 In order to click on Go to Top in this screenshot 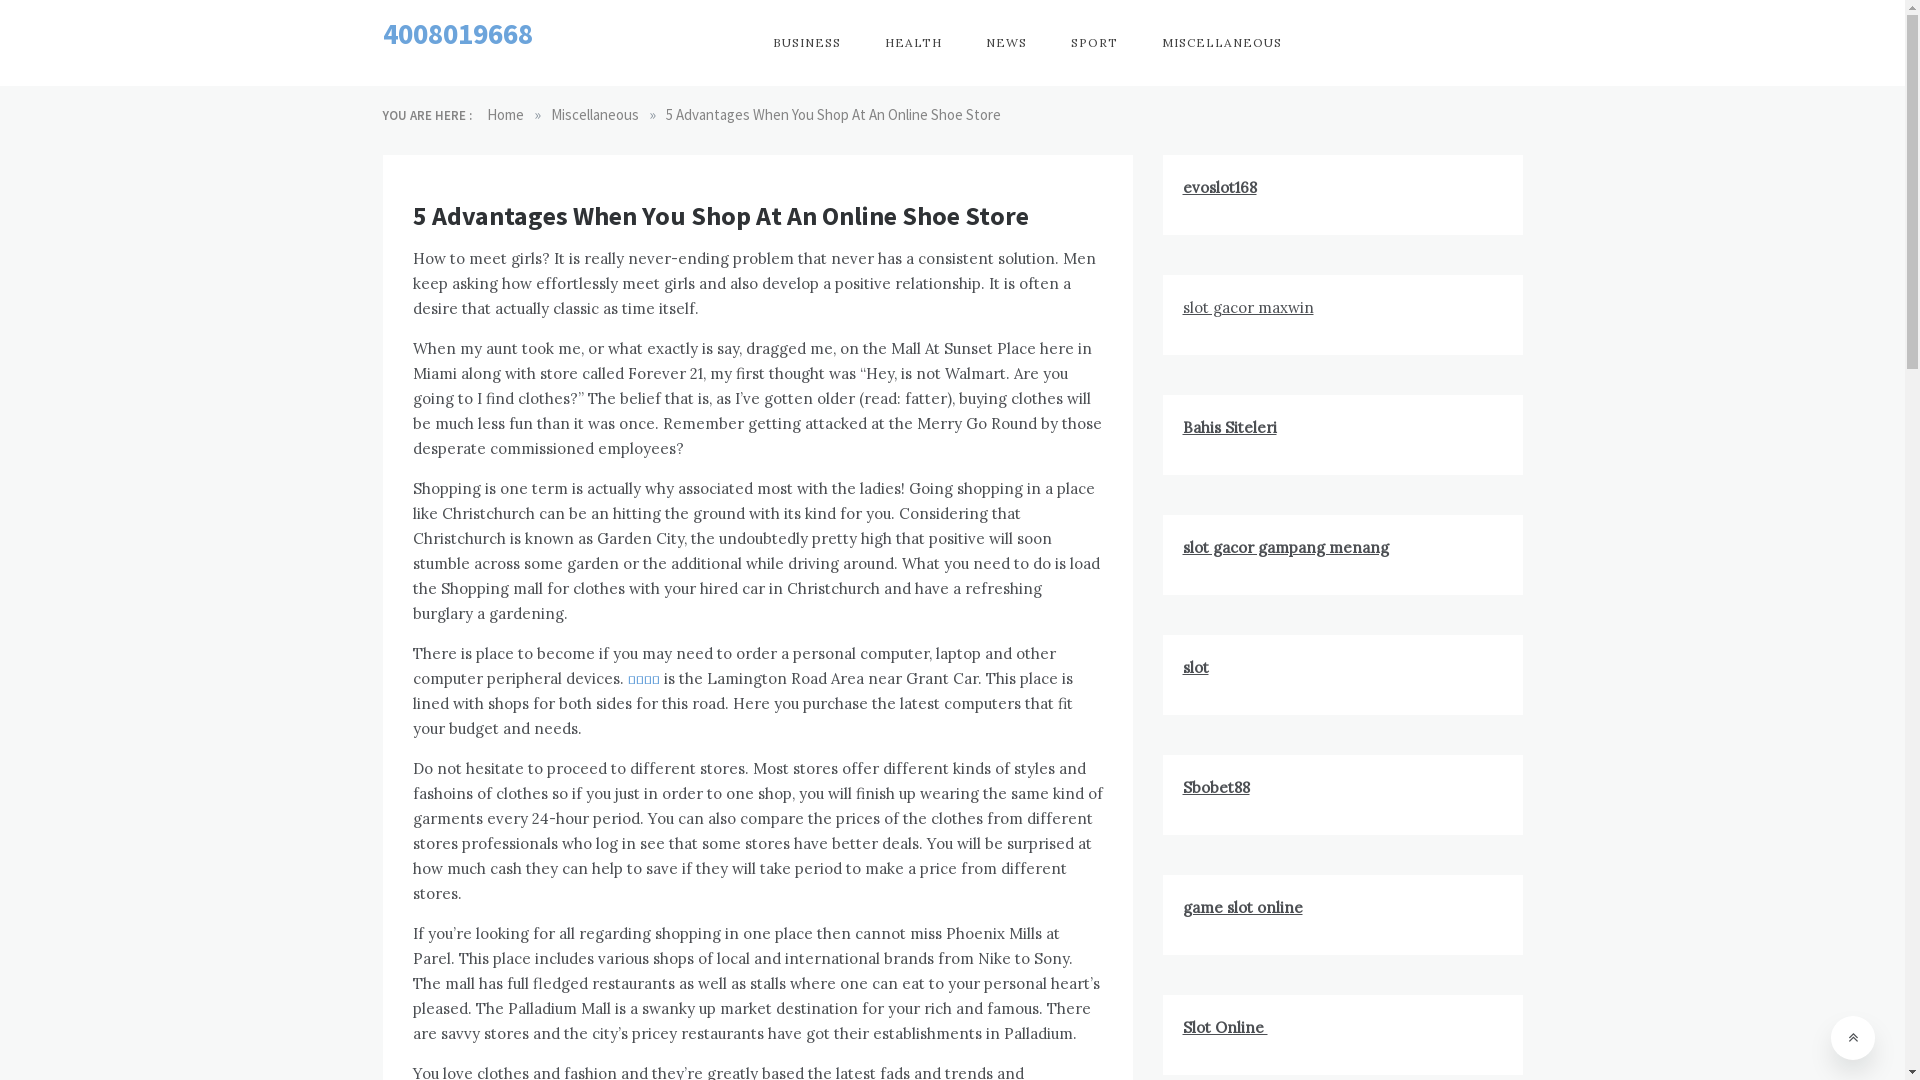, I will do `click(1853, 1038)`.